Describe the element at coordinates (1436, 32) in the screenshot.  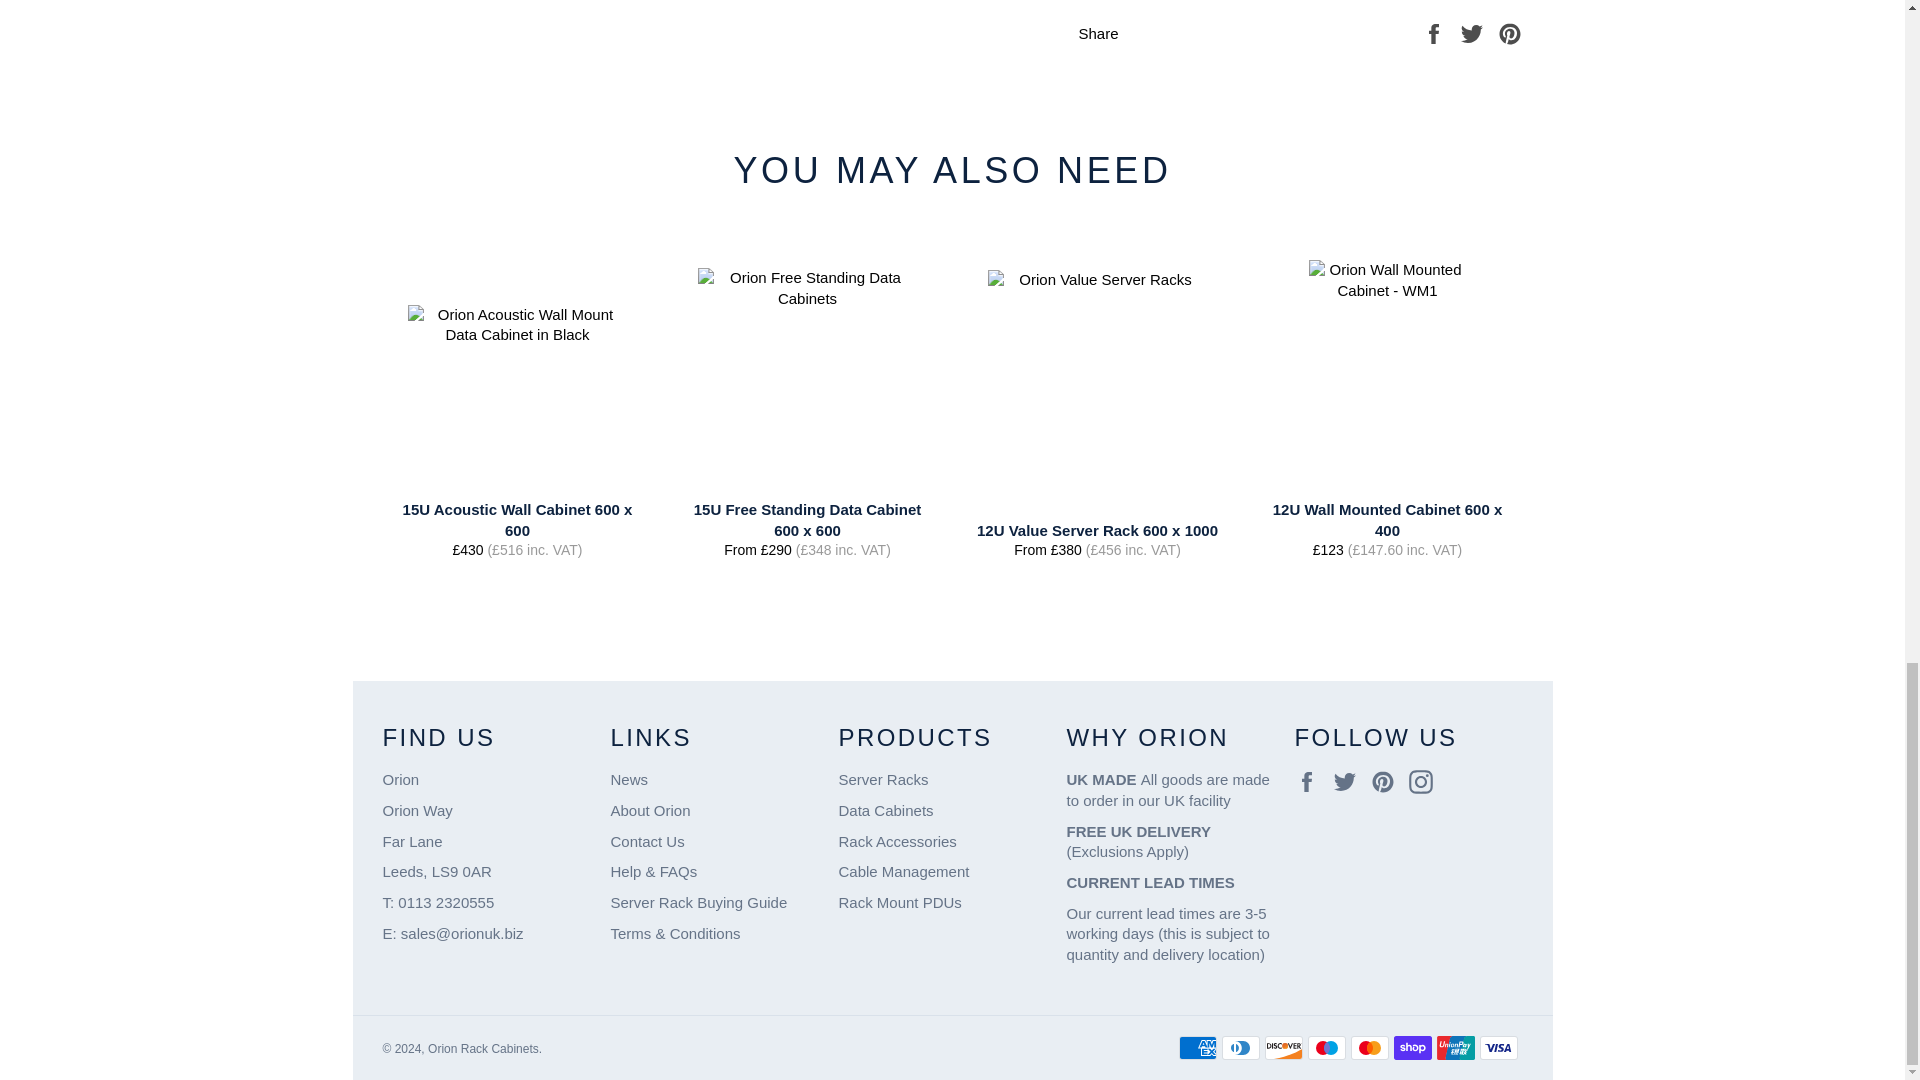
I see `Share on Facebook` at that location.